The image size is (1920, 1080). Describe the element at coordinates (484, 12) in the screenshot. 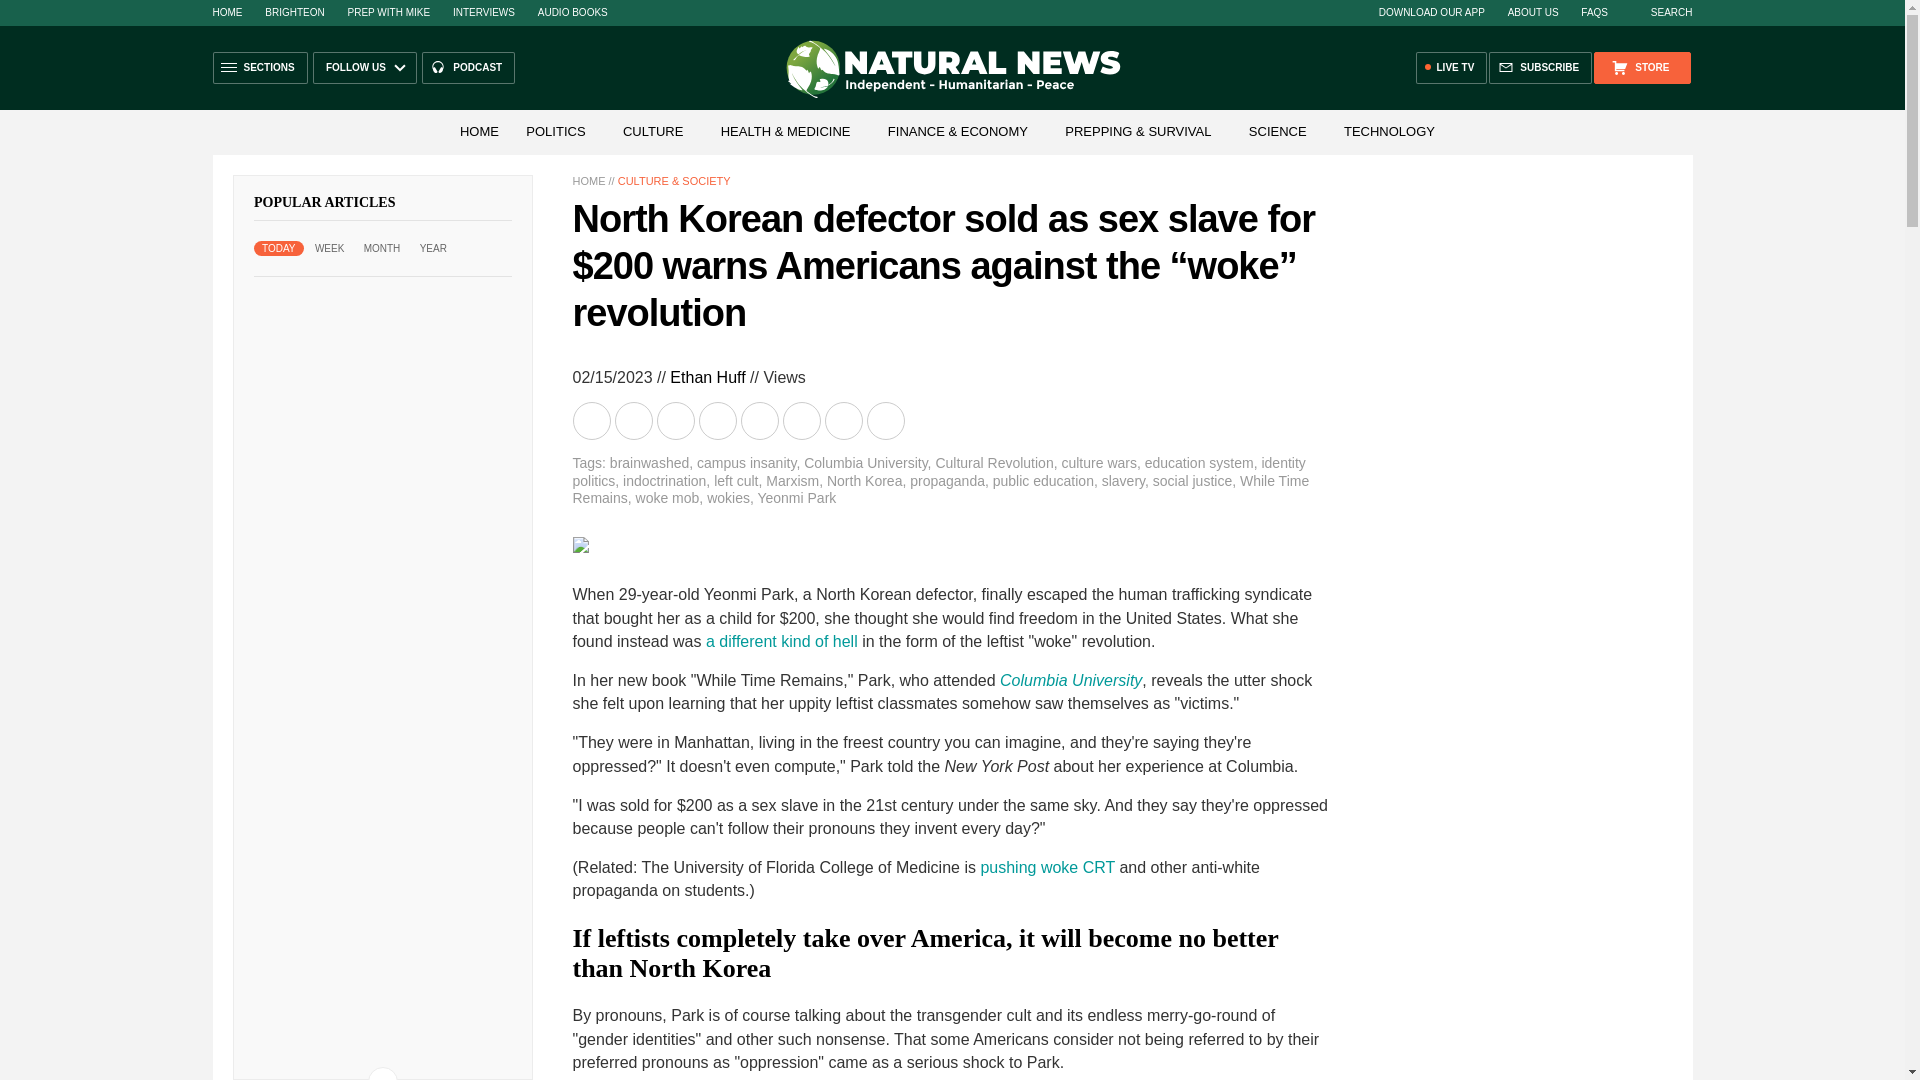

I see `INTERVIEWS` at that location.